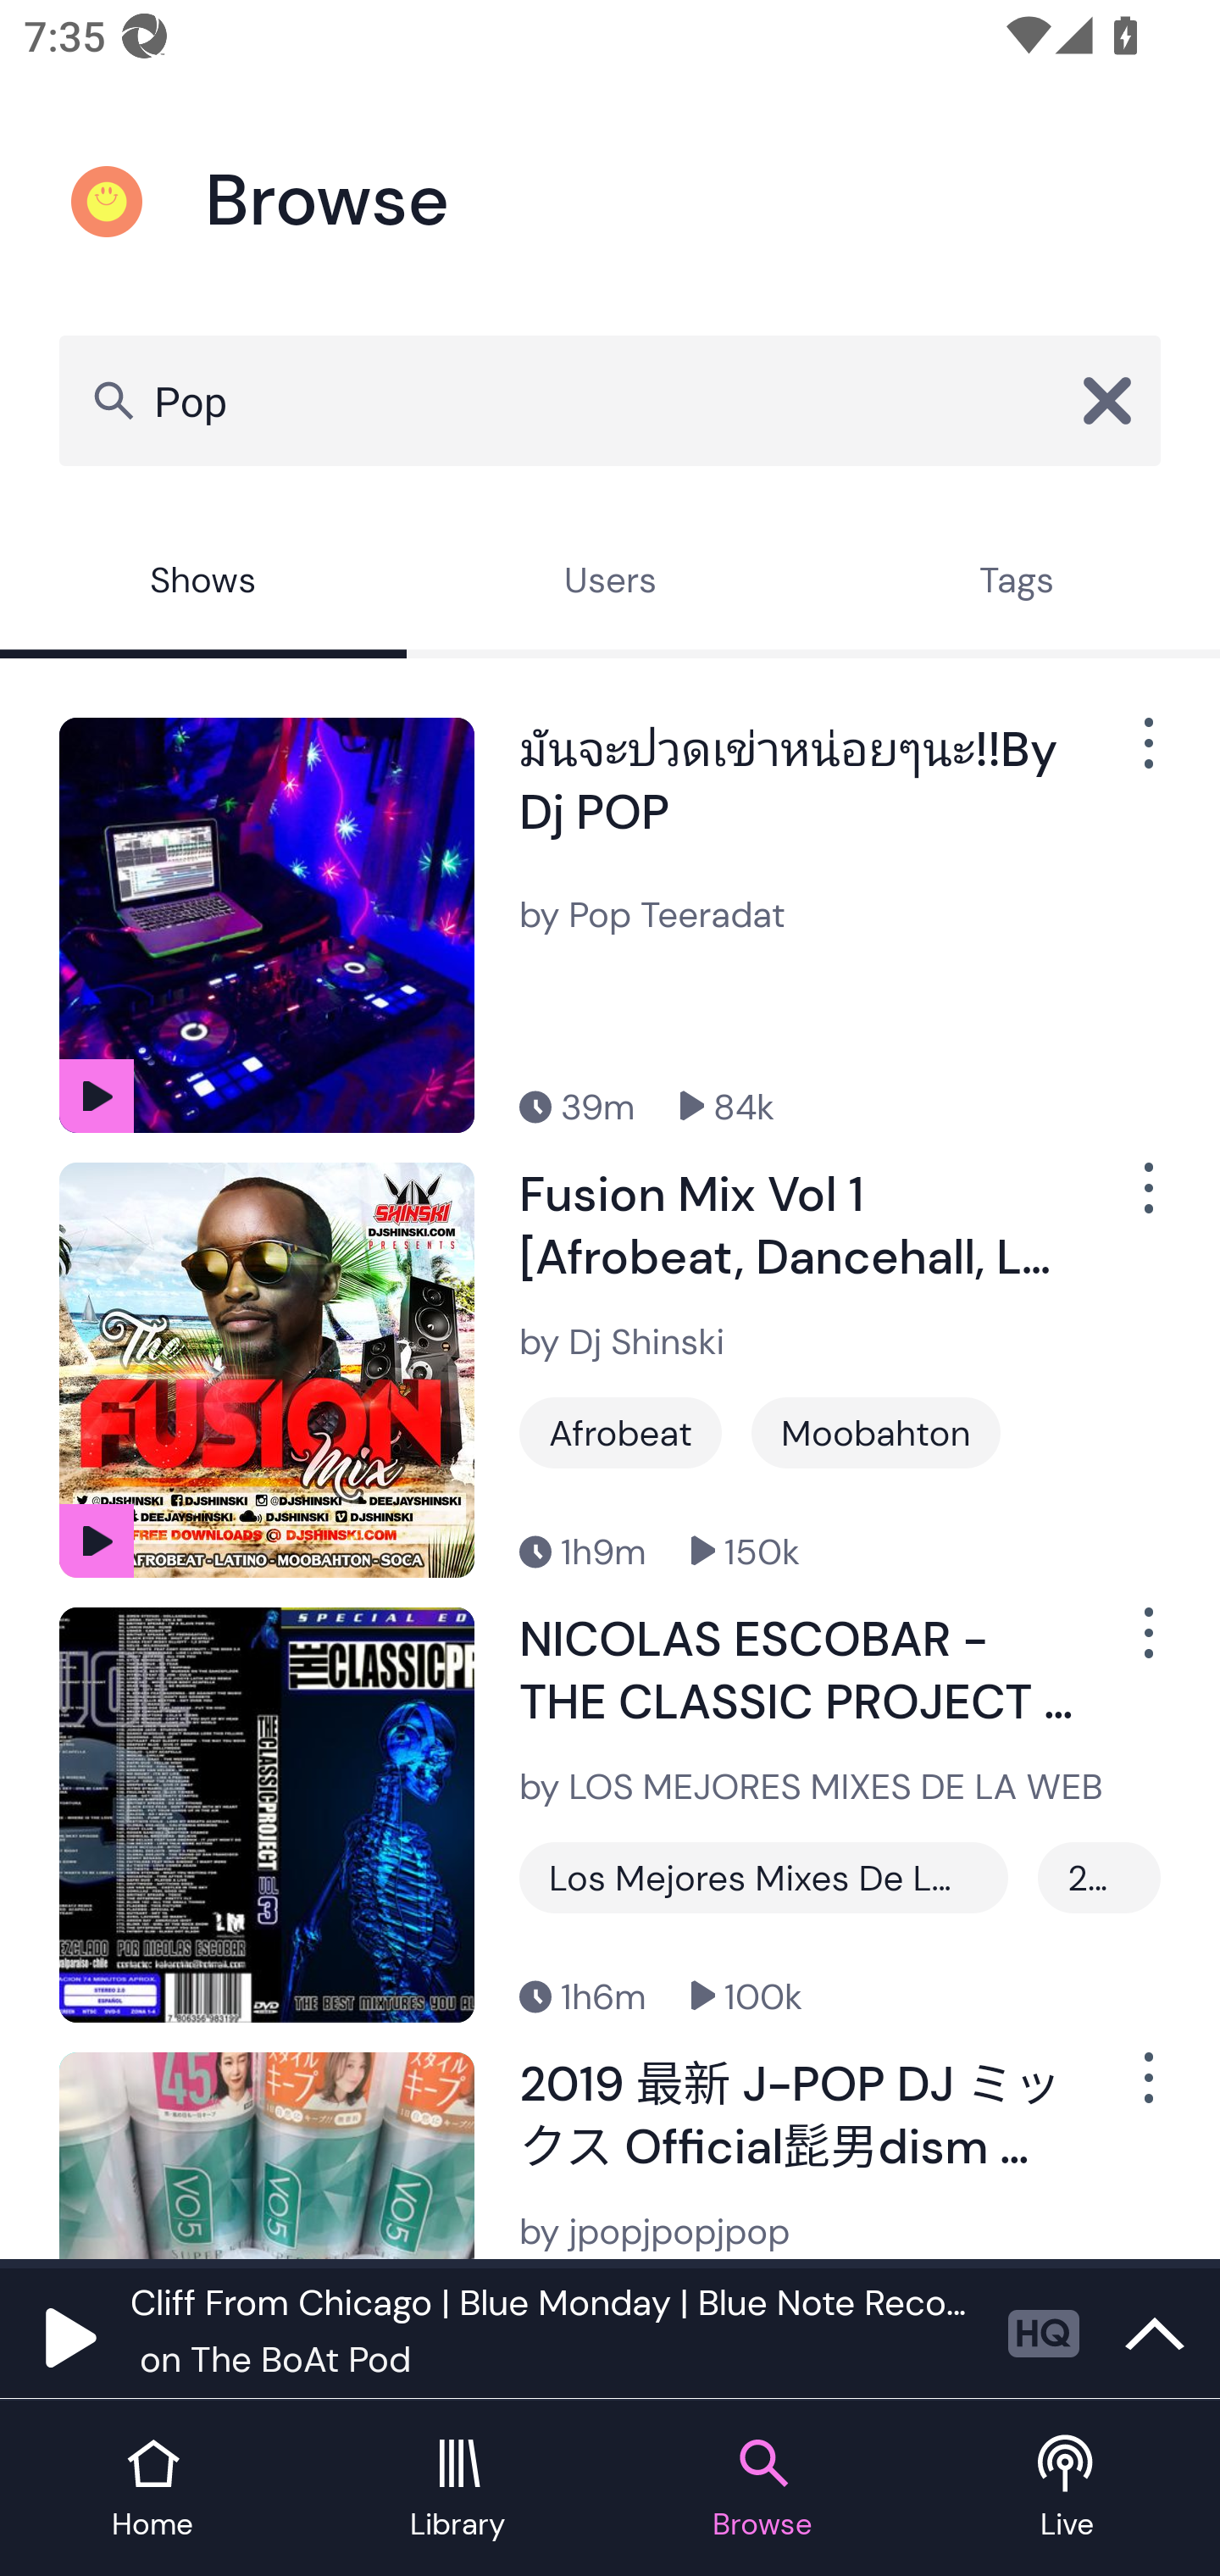 Image resolution: width=1220 pixels, height=2576 pixels. Describe the element at coordinates (1067, 2490) in the screenshot. I see `Live tab Live` at that location.